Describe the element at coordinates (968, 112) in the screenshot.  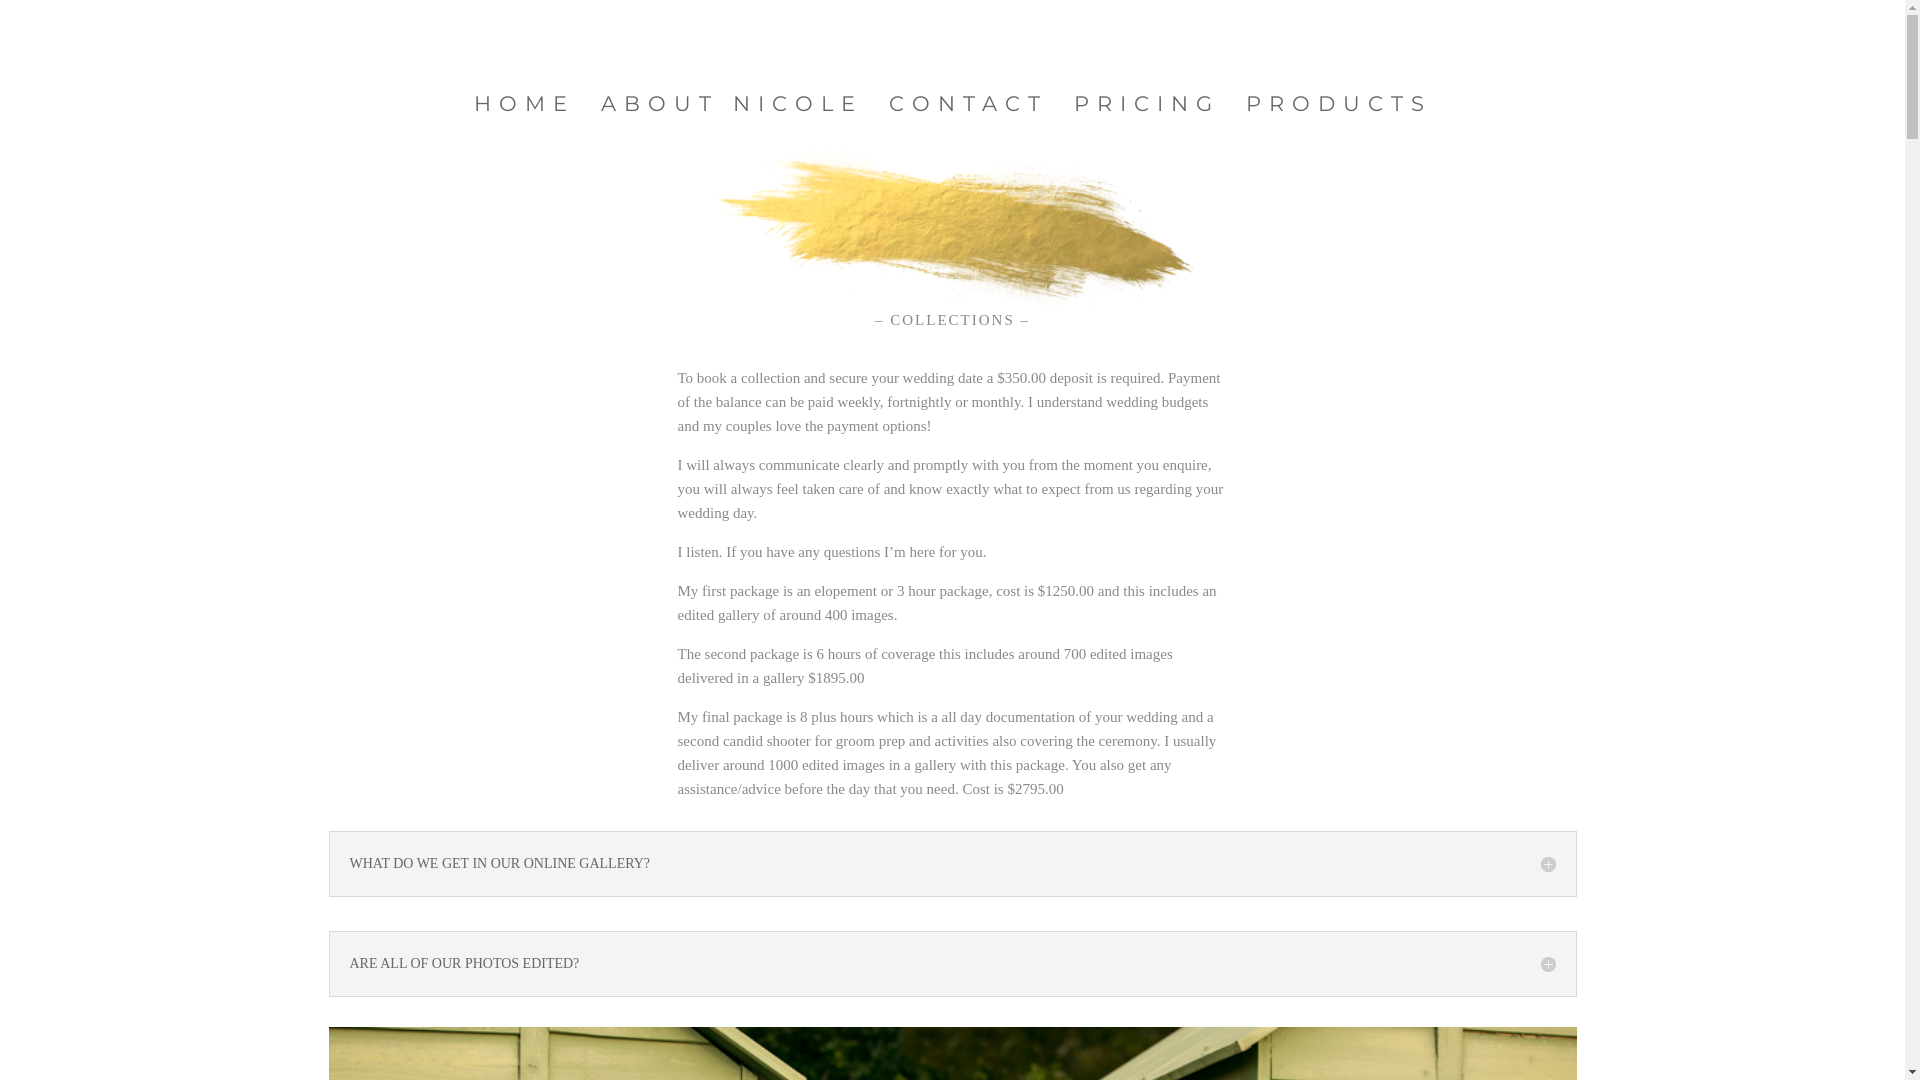
I see `CONTACT` at that location.